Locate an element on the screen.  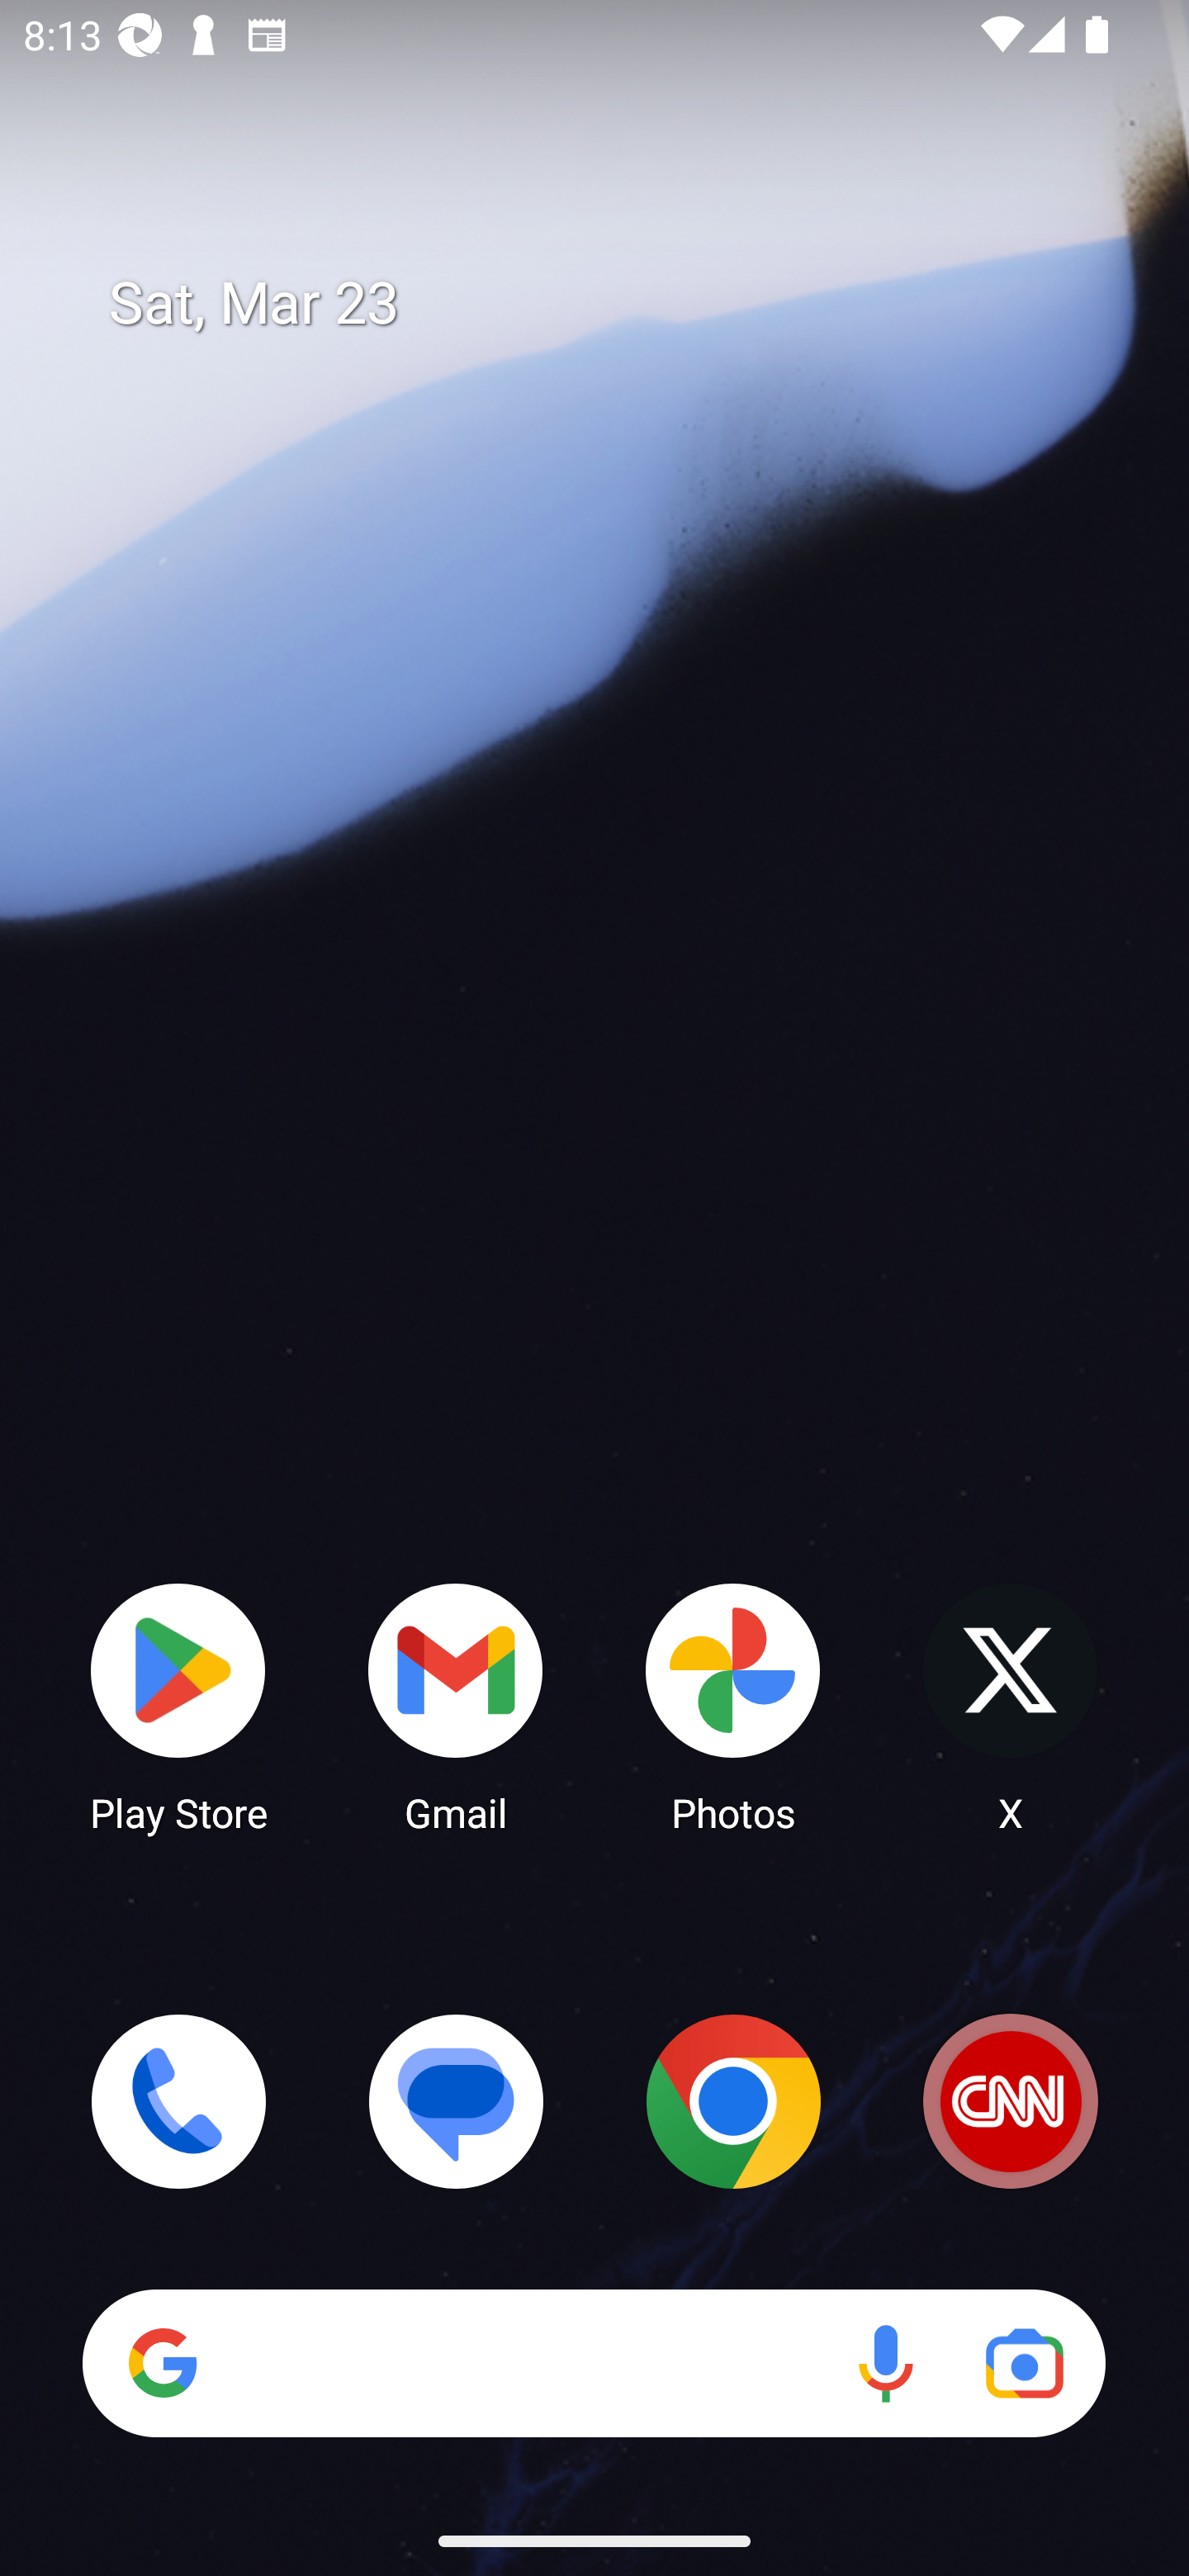
X is located at coordinates (1011, 1706).